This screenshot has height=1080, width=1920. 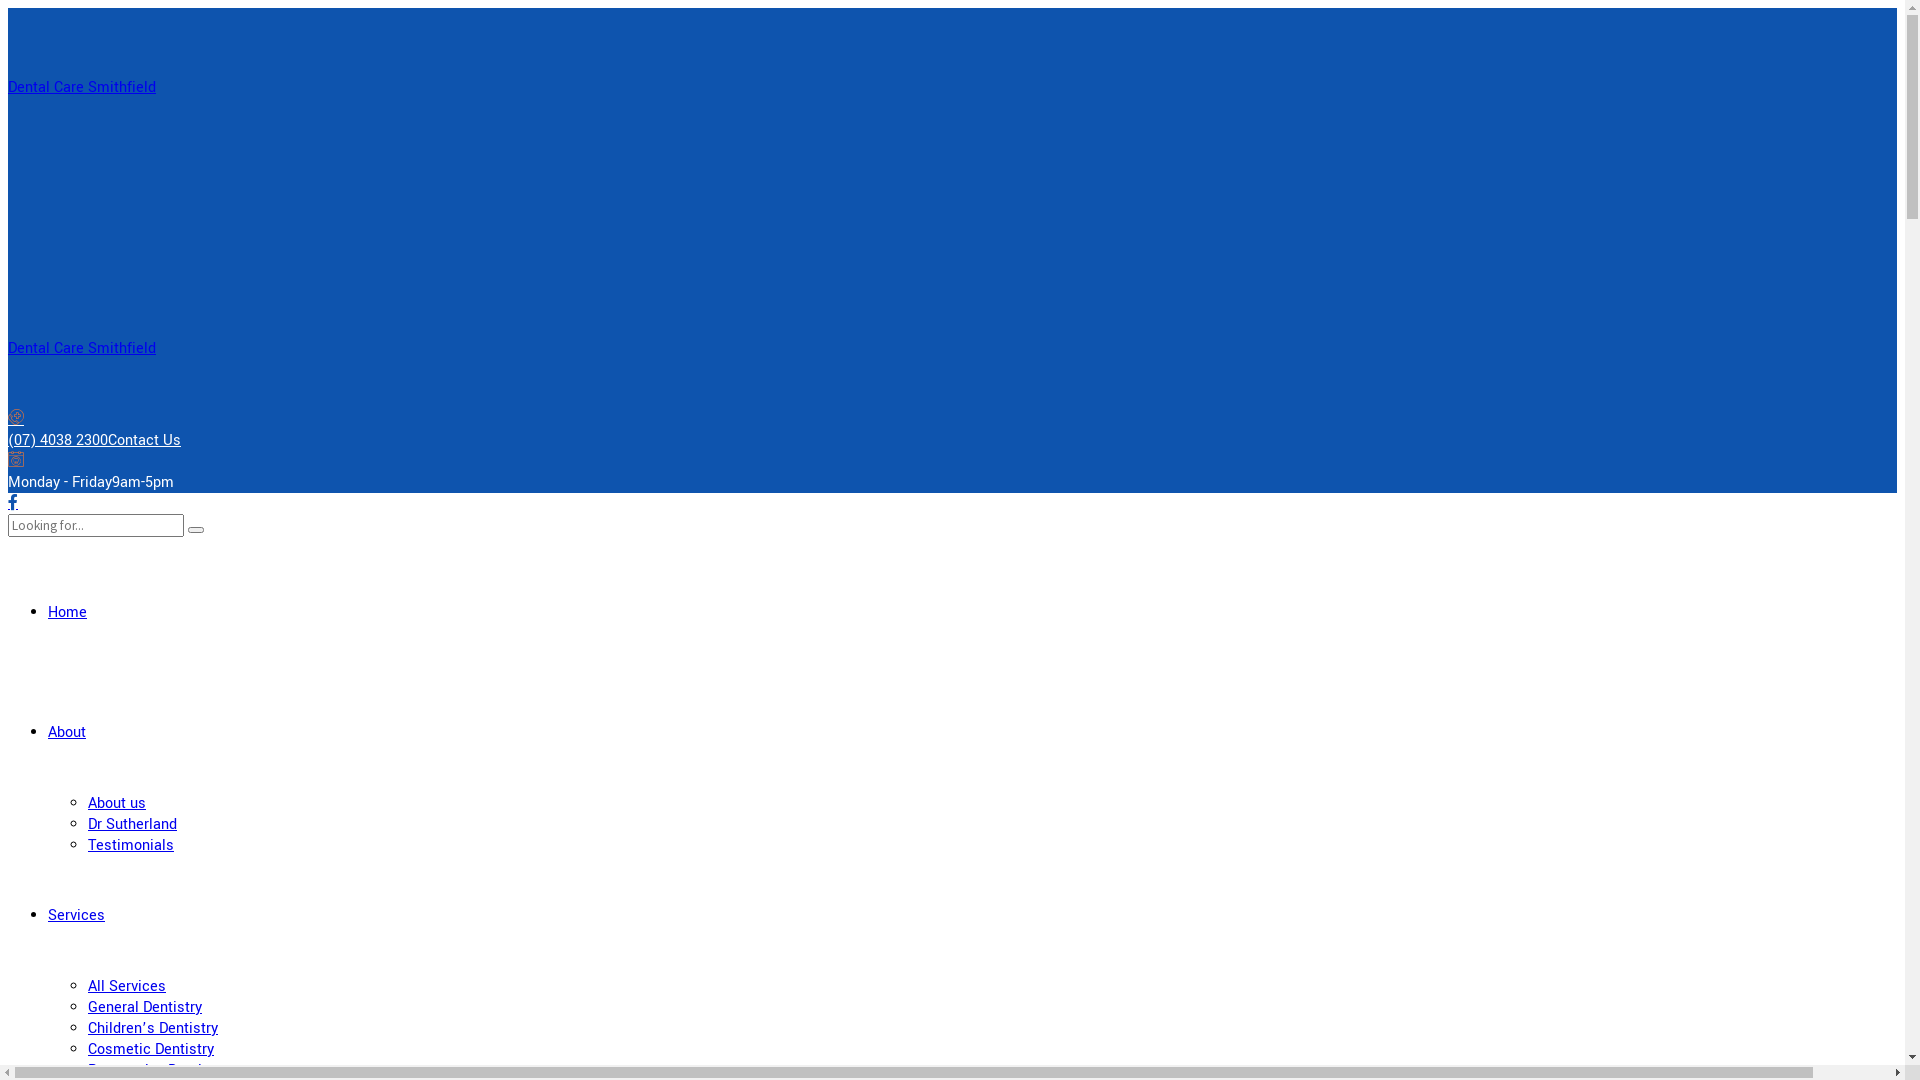 I want to click on General Dentistry, so click(x=145, y=1007).